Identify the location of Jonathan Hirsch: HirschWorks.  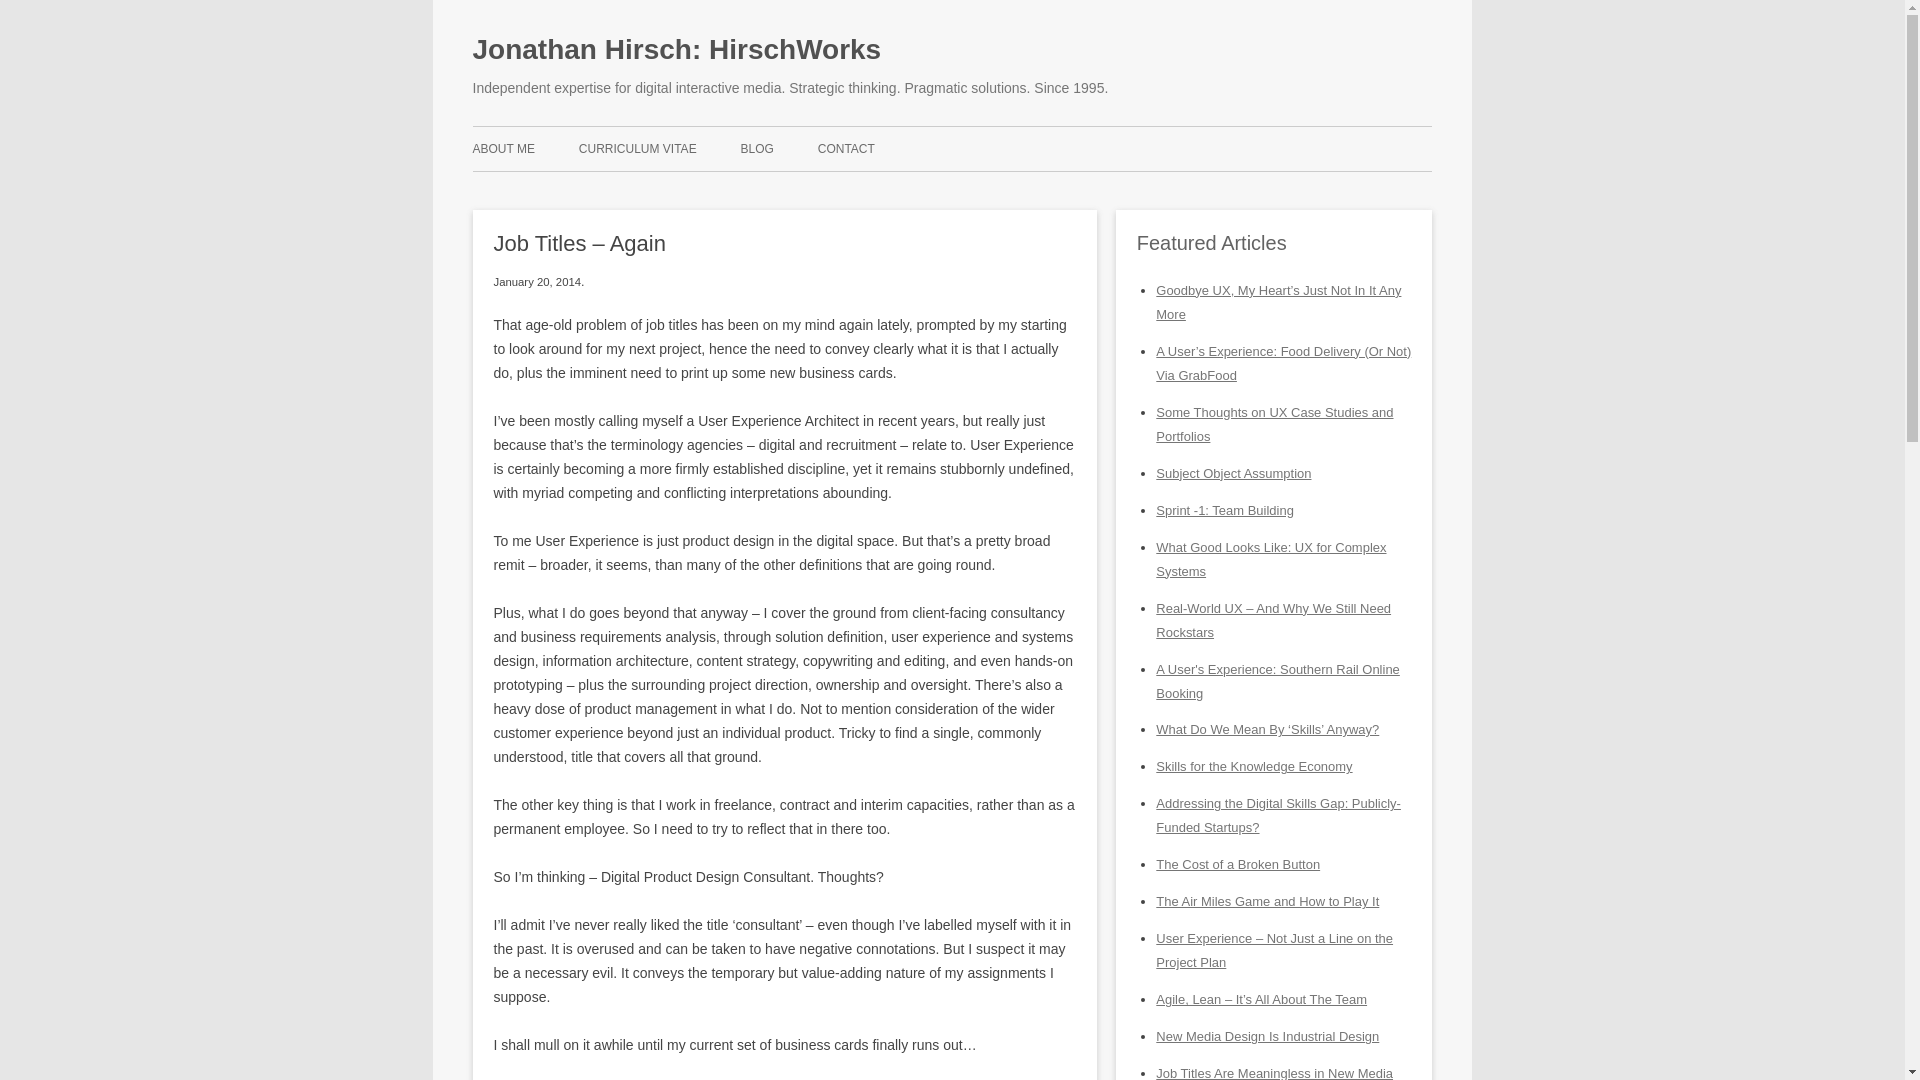
(676, 49).